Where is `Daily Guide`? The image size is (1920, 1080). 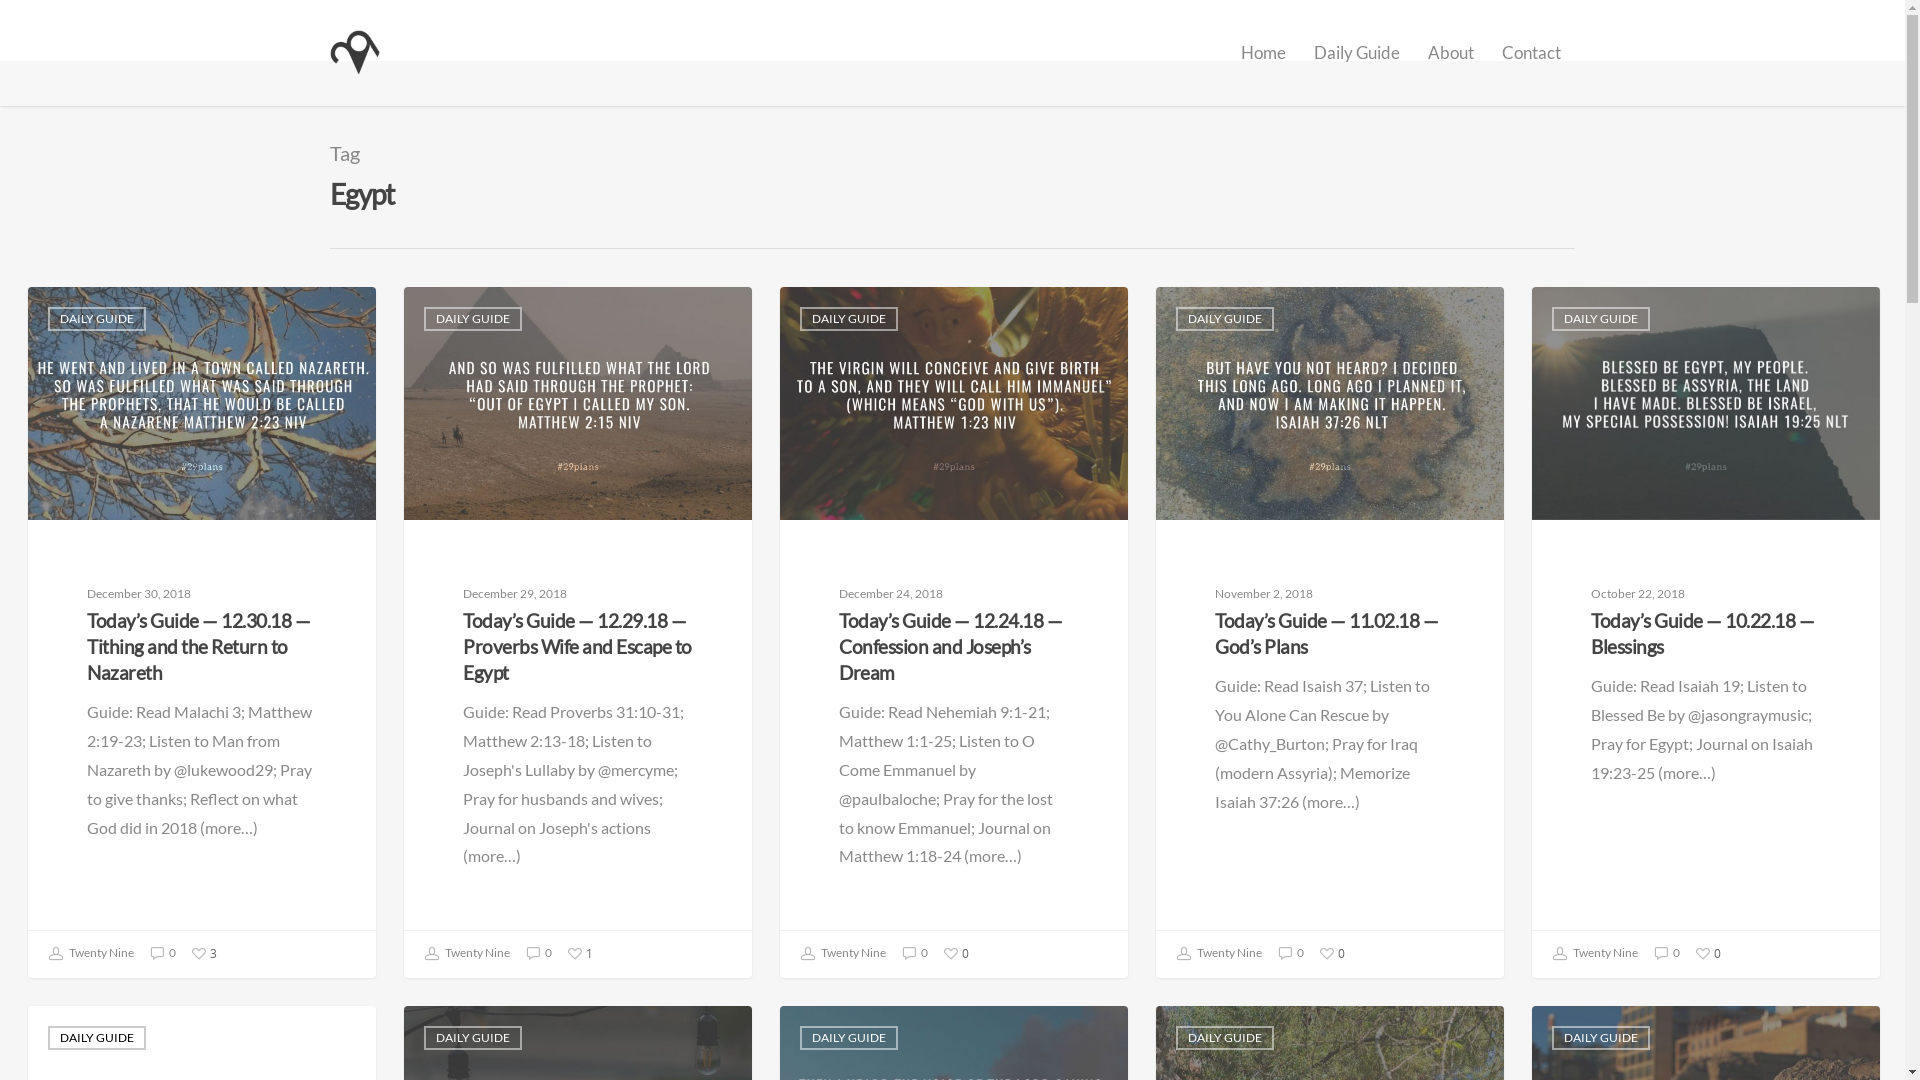
Daily Guide is located at coordinates (1357, 67).